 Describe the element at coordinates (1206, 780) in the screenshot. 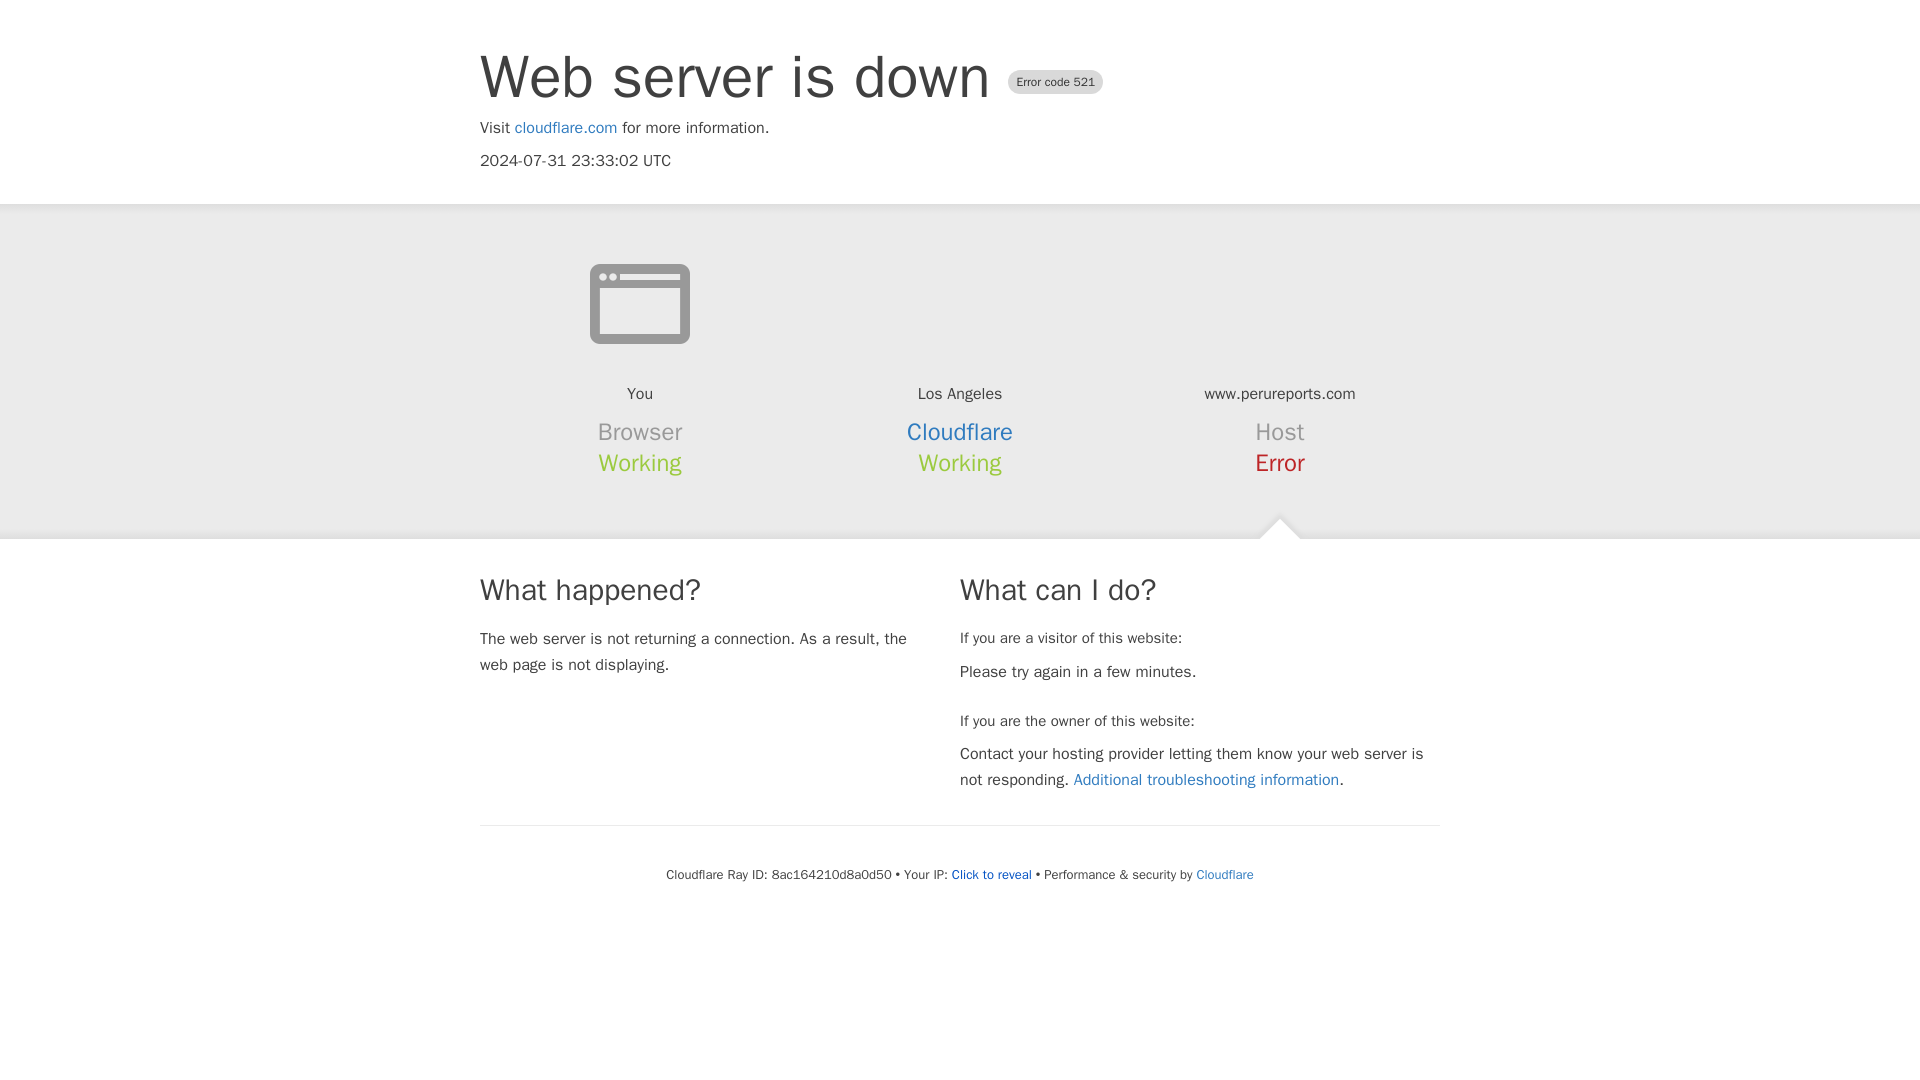

I see `Additional troubleshooting information` at that location.